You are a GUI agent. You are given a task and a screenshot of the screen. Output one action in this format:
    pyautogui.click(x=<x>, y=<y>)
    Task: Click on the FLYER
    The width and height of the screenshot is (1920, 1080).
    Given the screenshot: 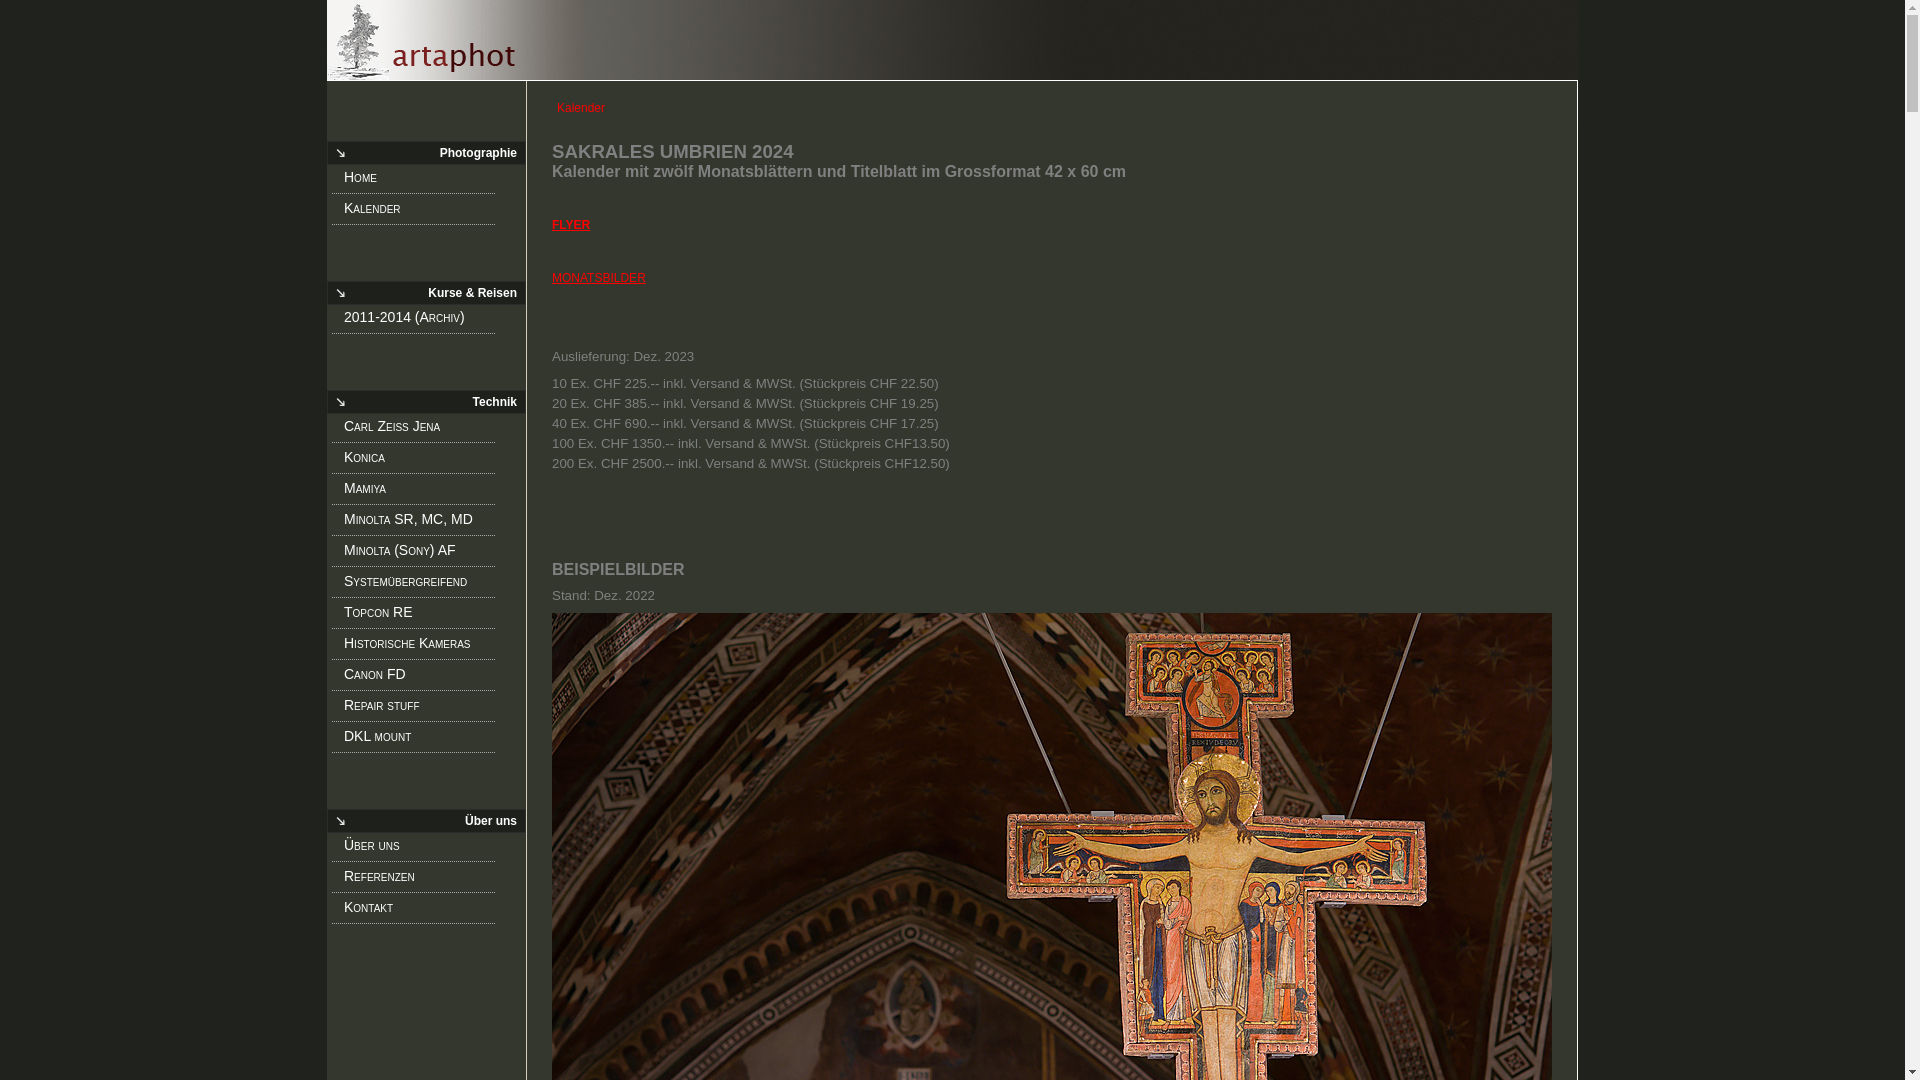 What is the action you would take?
    pyautogui.click(x=571, y=225)
    